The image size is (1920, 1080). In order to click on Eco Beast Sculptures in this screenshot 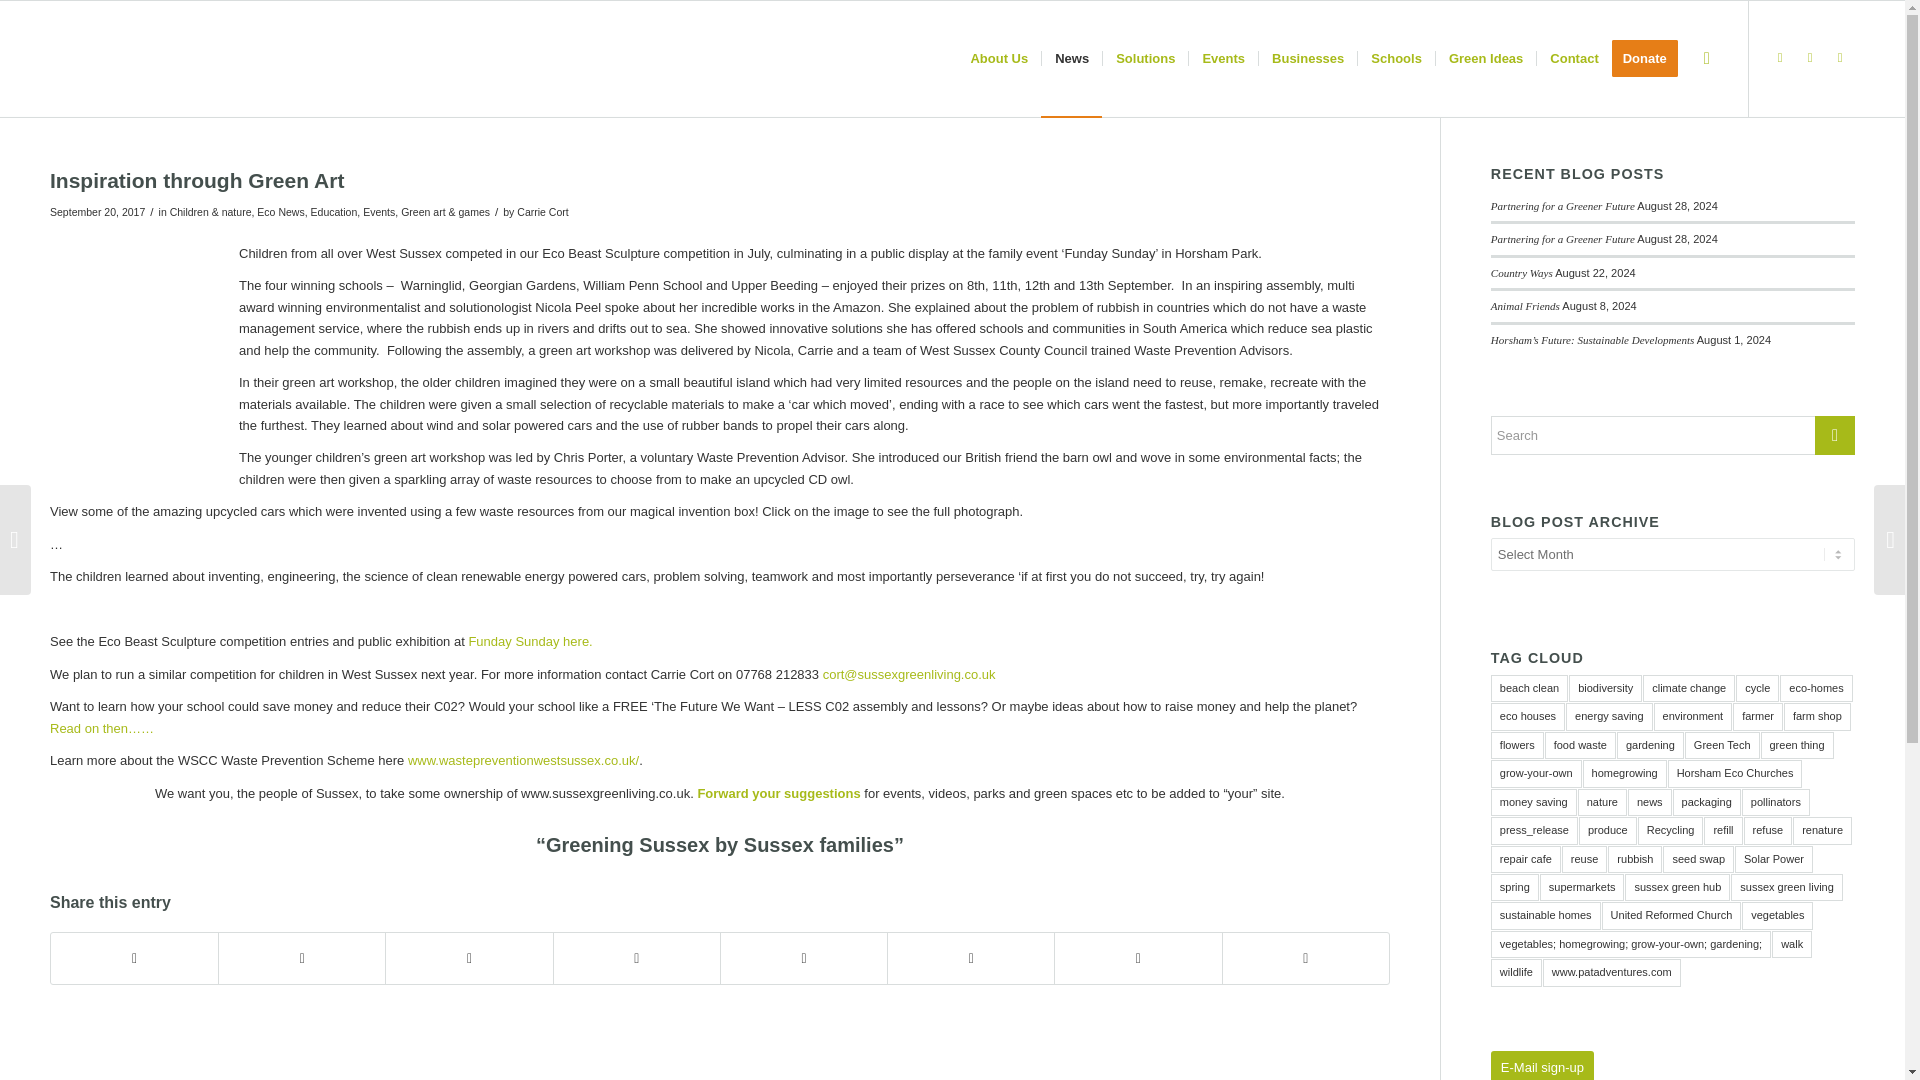, I will do `click(530, 641)`.